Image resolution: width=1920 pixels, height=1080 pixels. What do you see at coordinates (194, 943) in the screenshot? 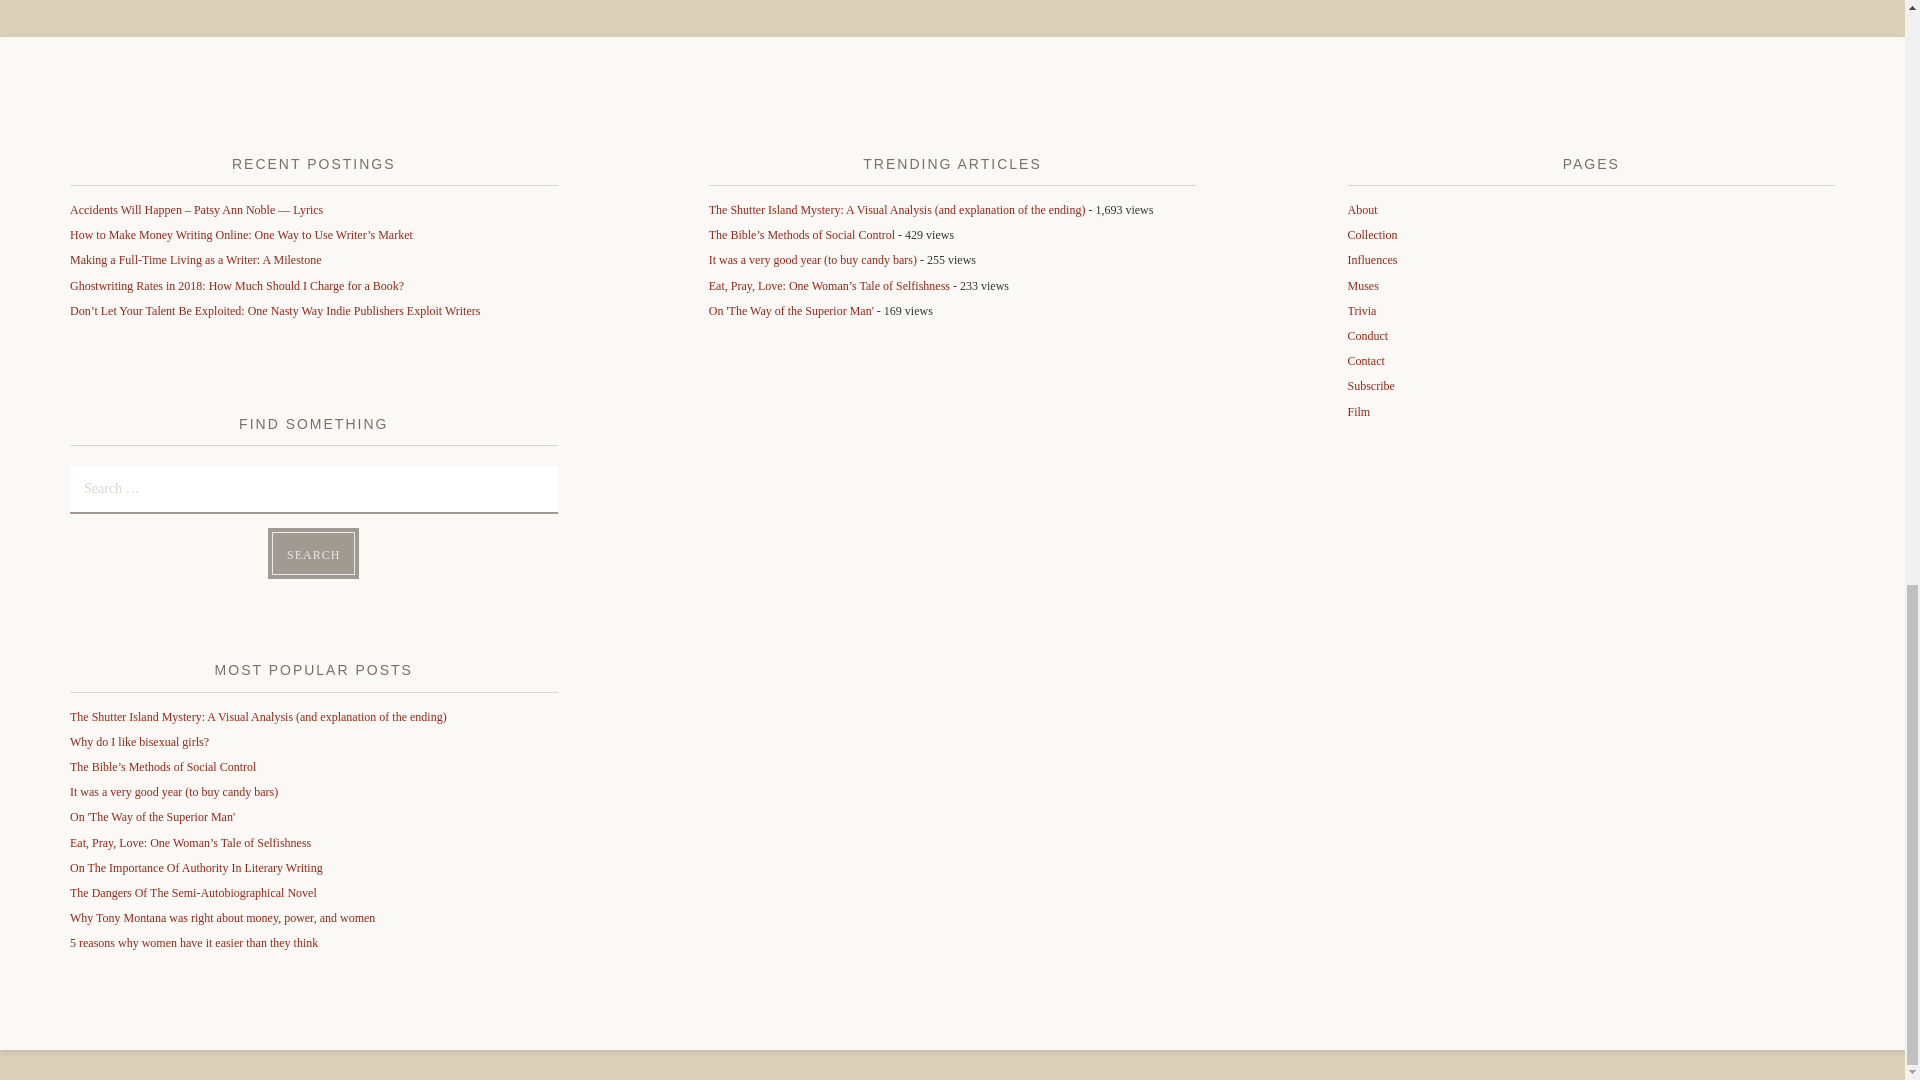
I see `5 reasons why women have it easier than they think` at bounding box center [194, 943].